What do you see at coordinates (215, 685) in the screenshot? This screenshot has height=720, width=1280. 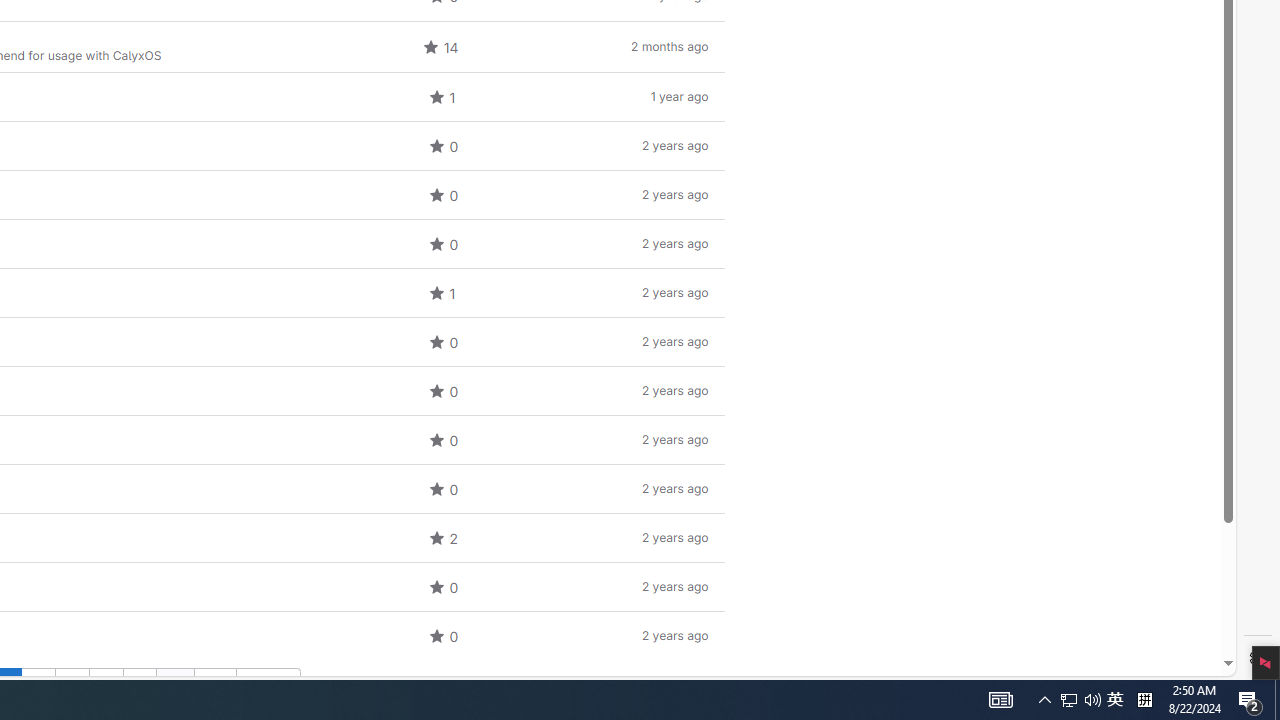 I see `22` at bounding box center [215, 685].